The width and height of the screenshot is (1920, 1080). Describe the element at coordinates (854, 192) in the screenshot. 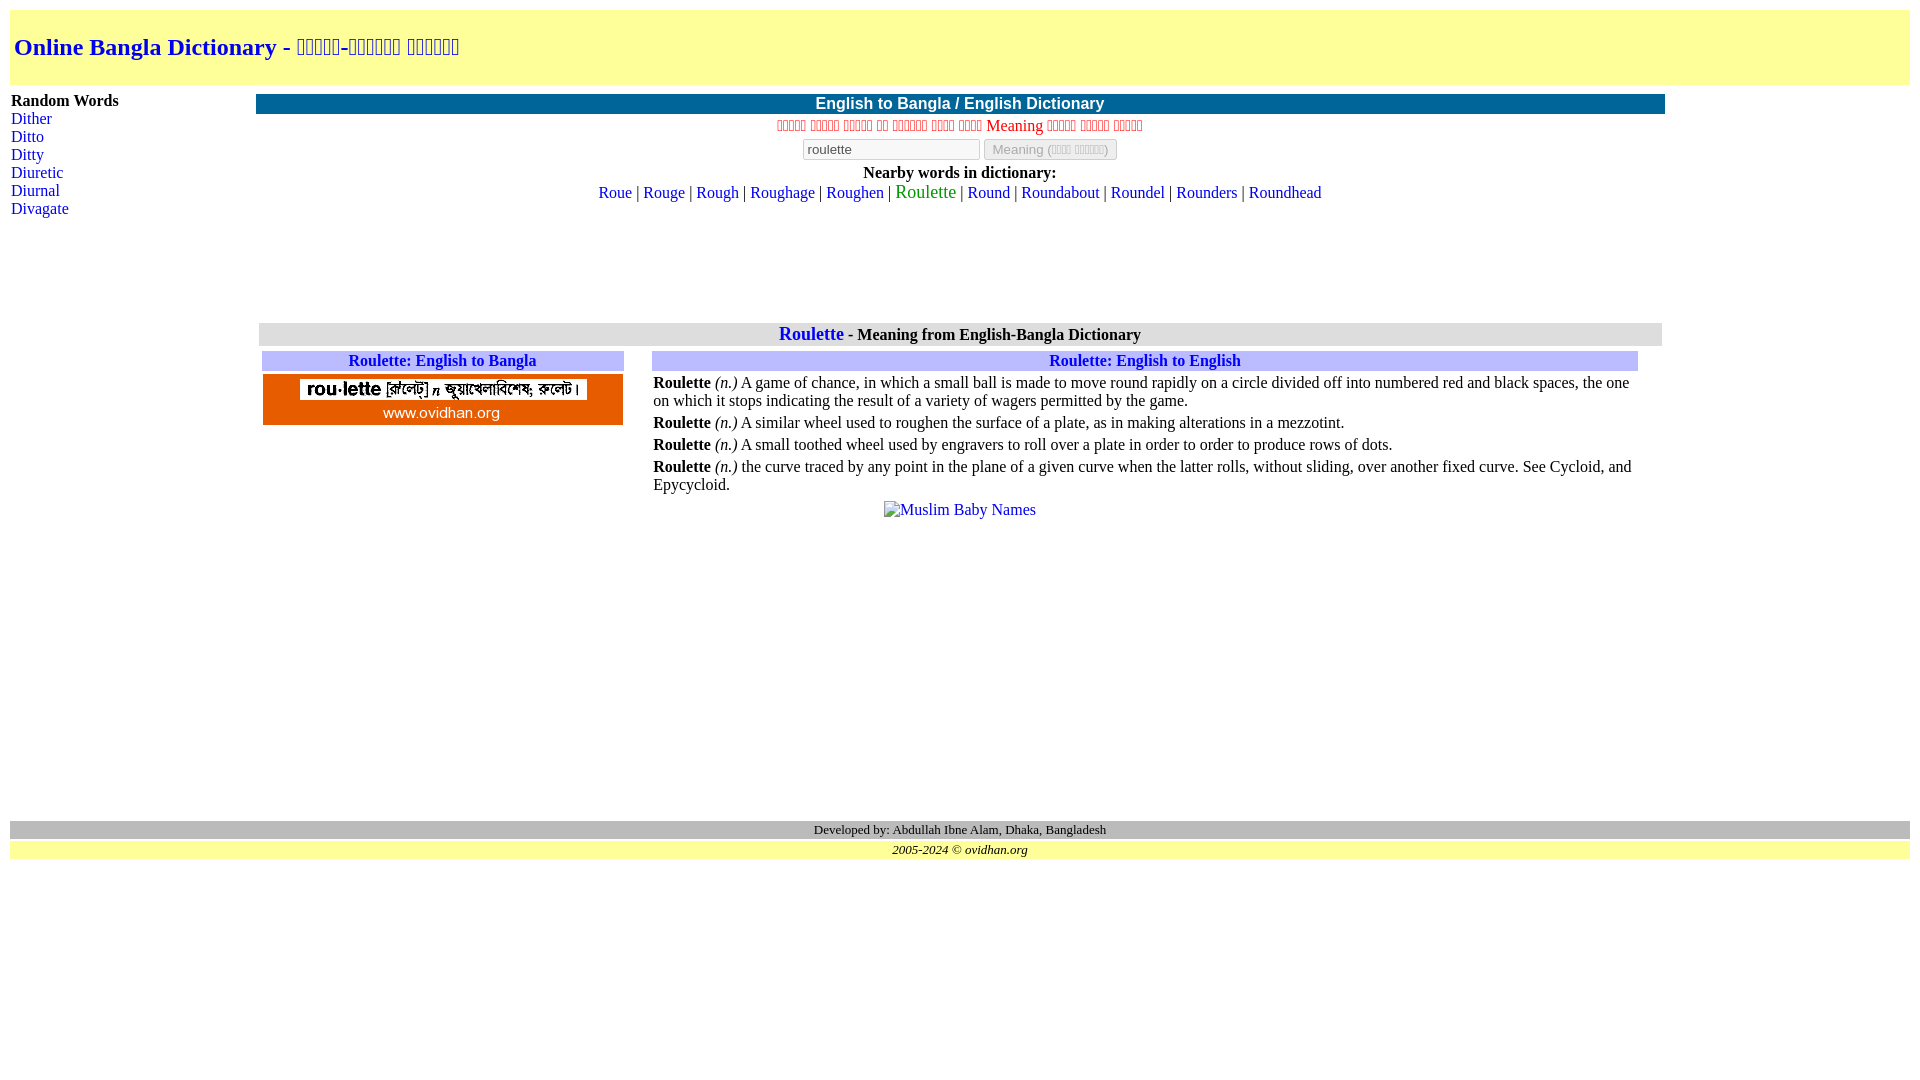

I see `Roughen` at that location.